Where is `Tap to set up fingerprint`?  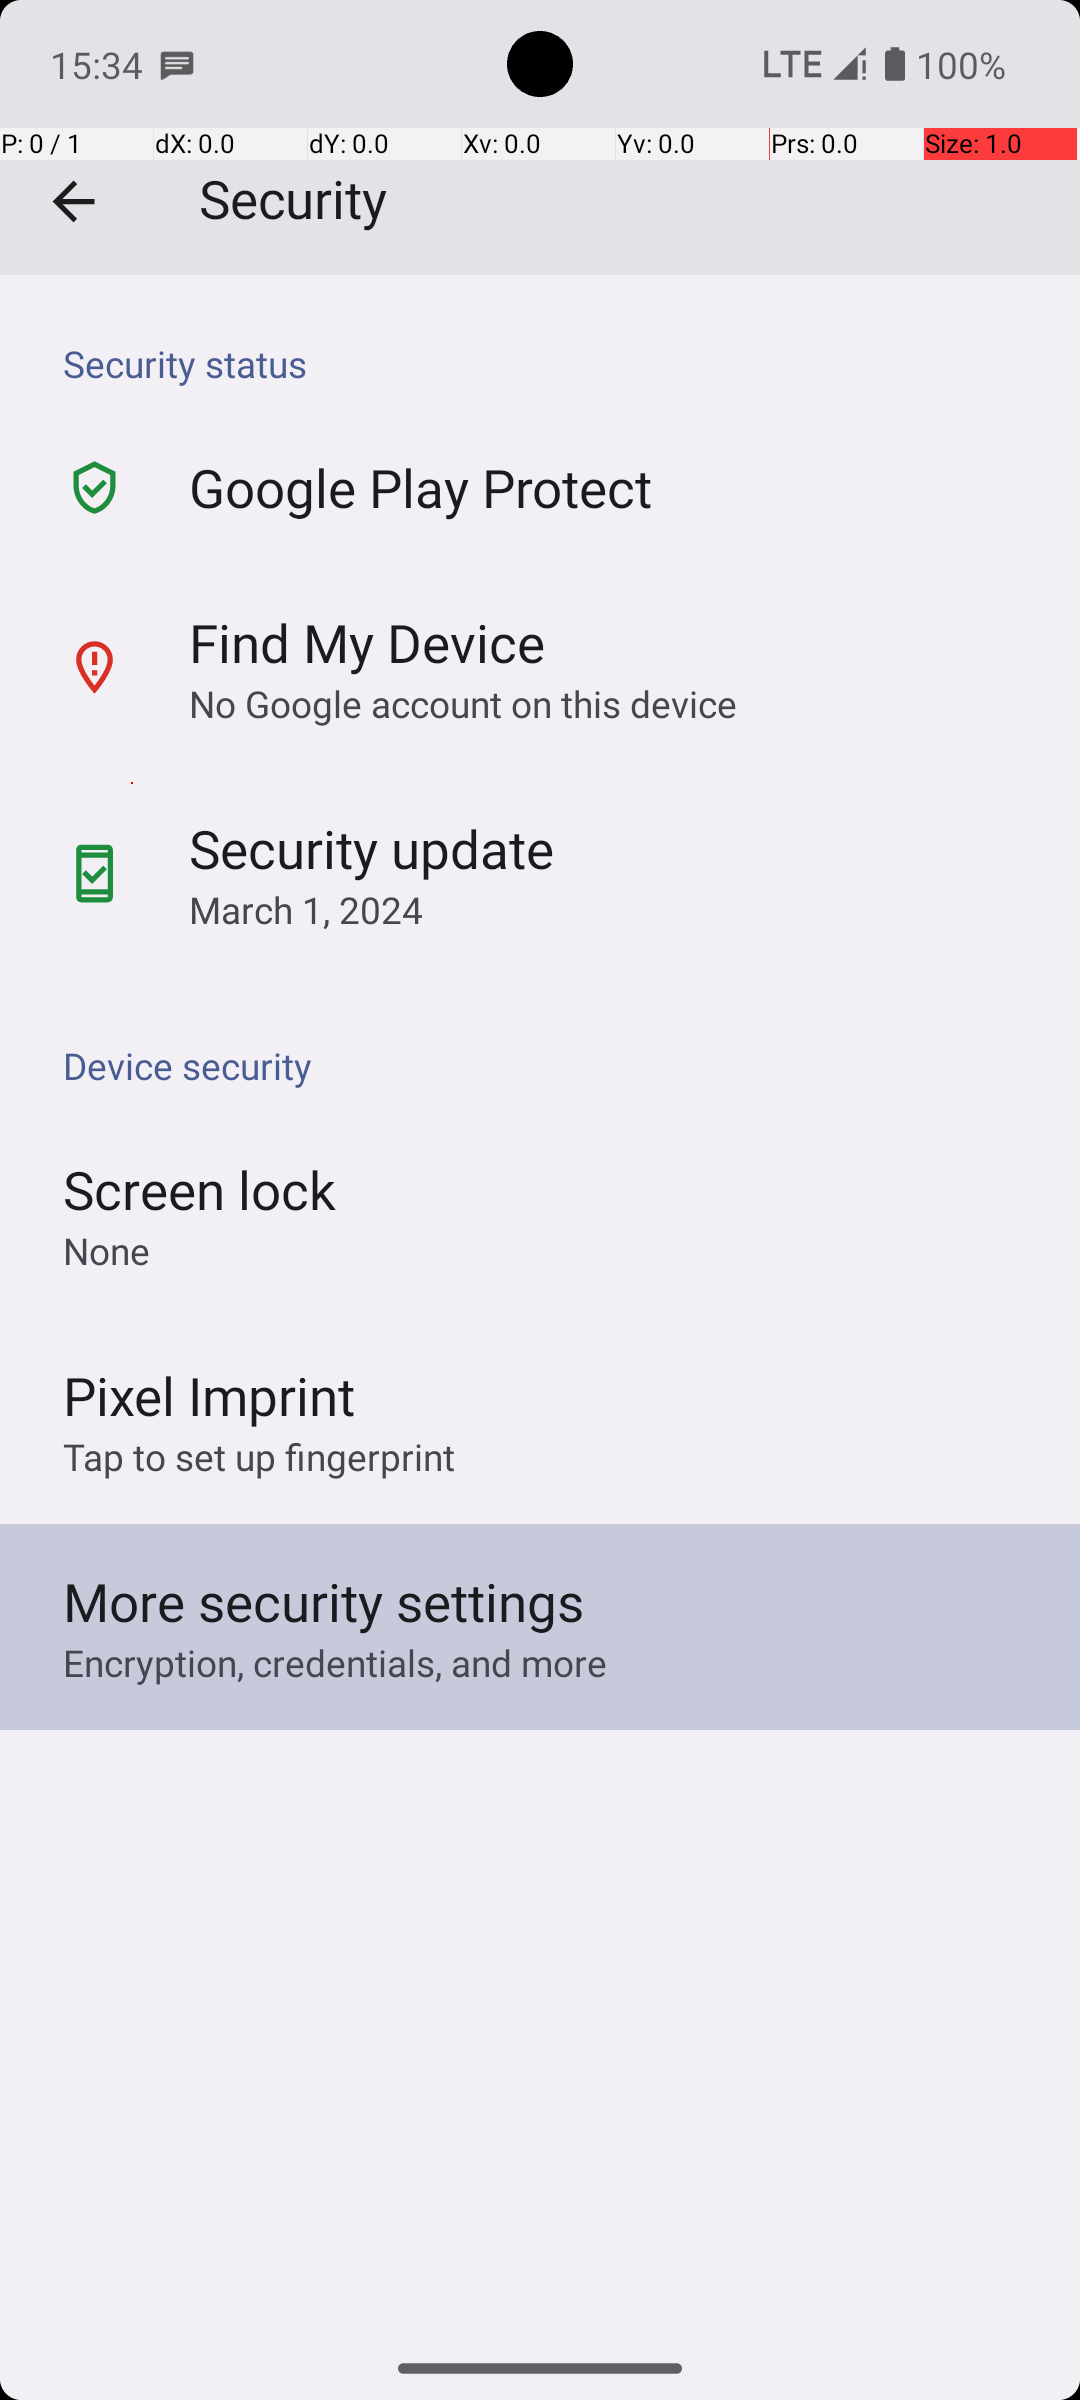
Tap to set up fingerprint is located at coordinates (259, 1456).